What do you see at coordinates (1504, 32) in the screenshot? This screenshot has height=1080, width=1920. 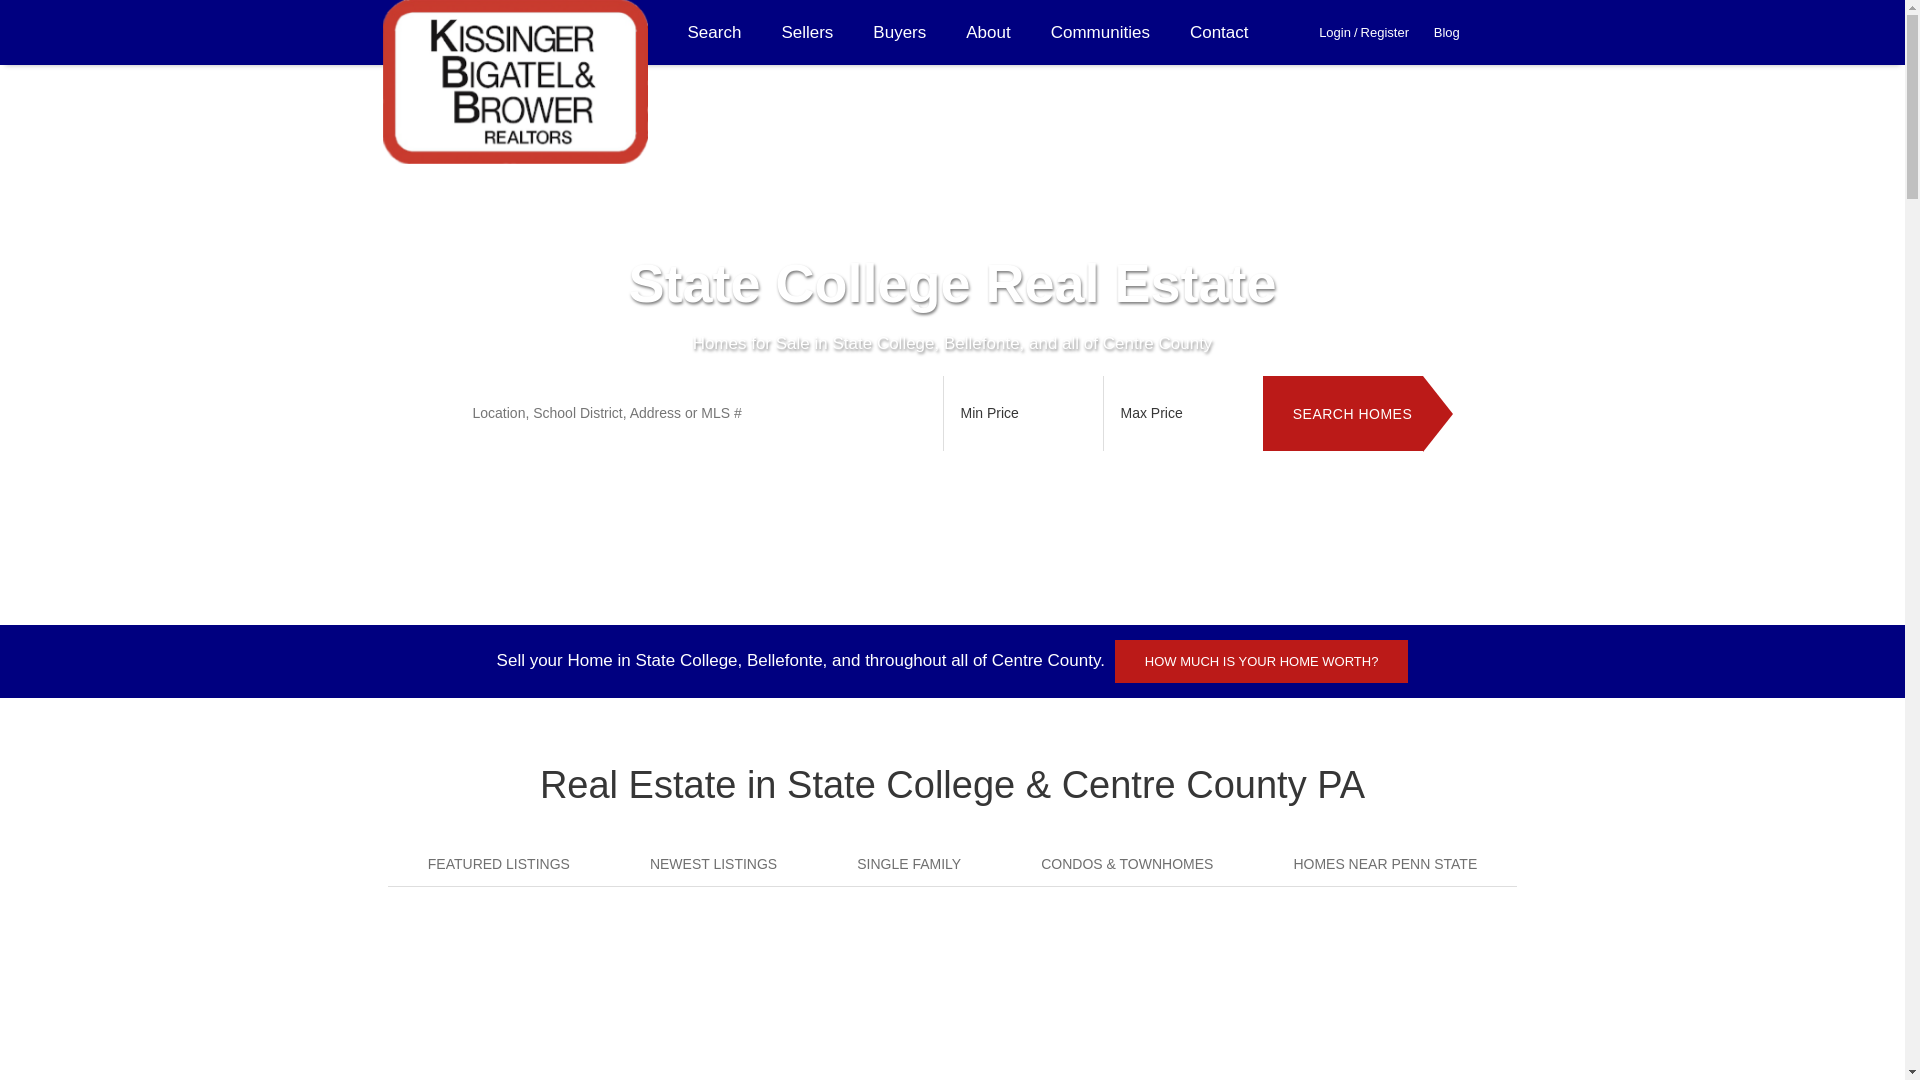 I see `Select Language` at bounding box center [1504, 32].